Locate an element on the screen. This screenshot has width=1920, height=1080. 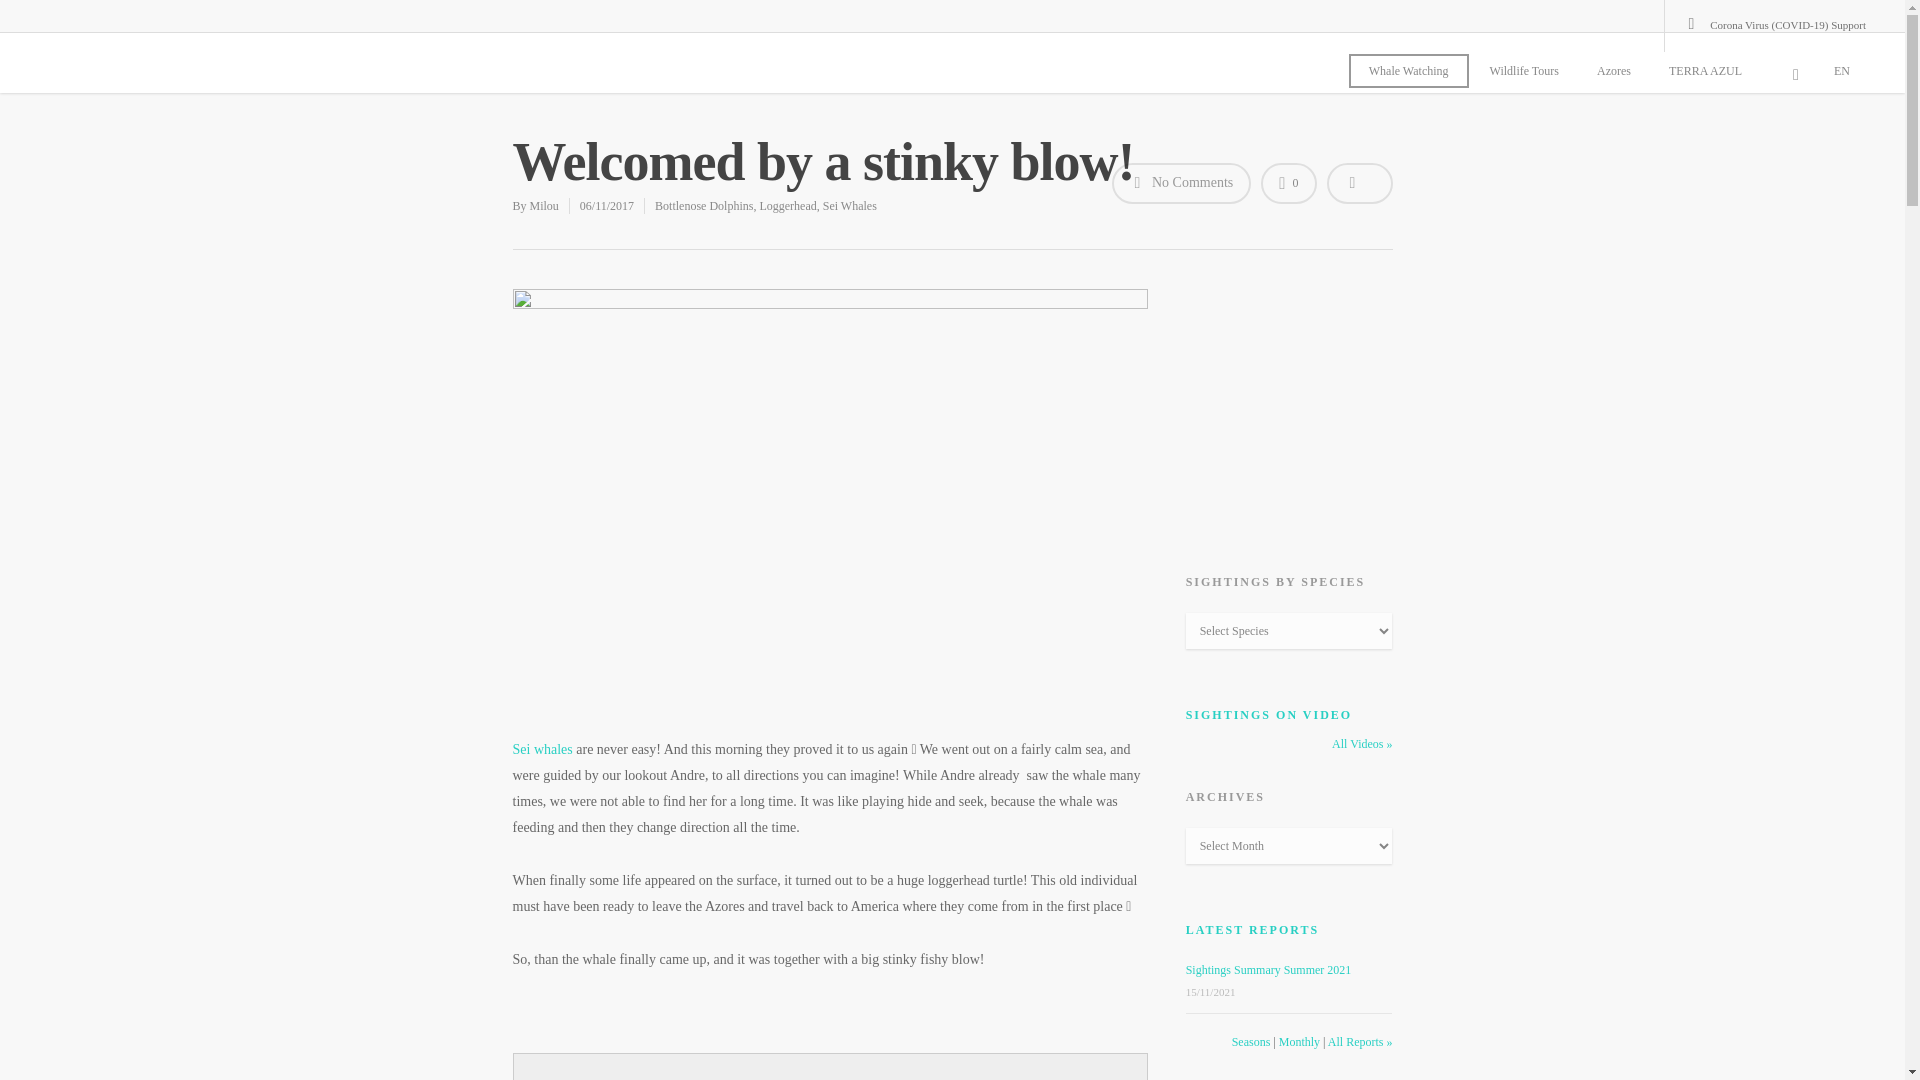
Azores is located at coordinates (1622, 70).